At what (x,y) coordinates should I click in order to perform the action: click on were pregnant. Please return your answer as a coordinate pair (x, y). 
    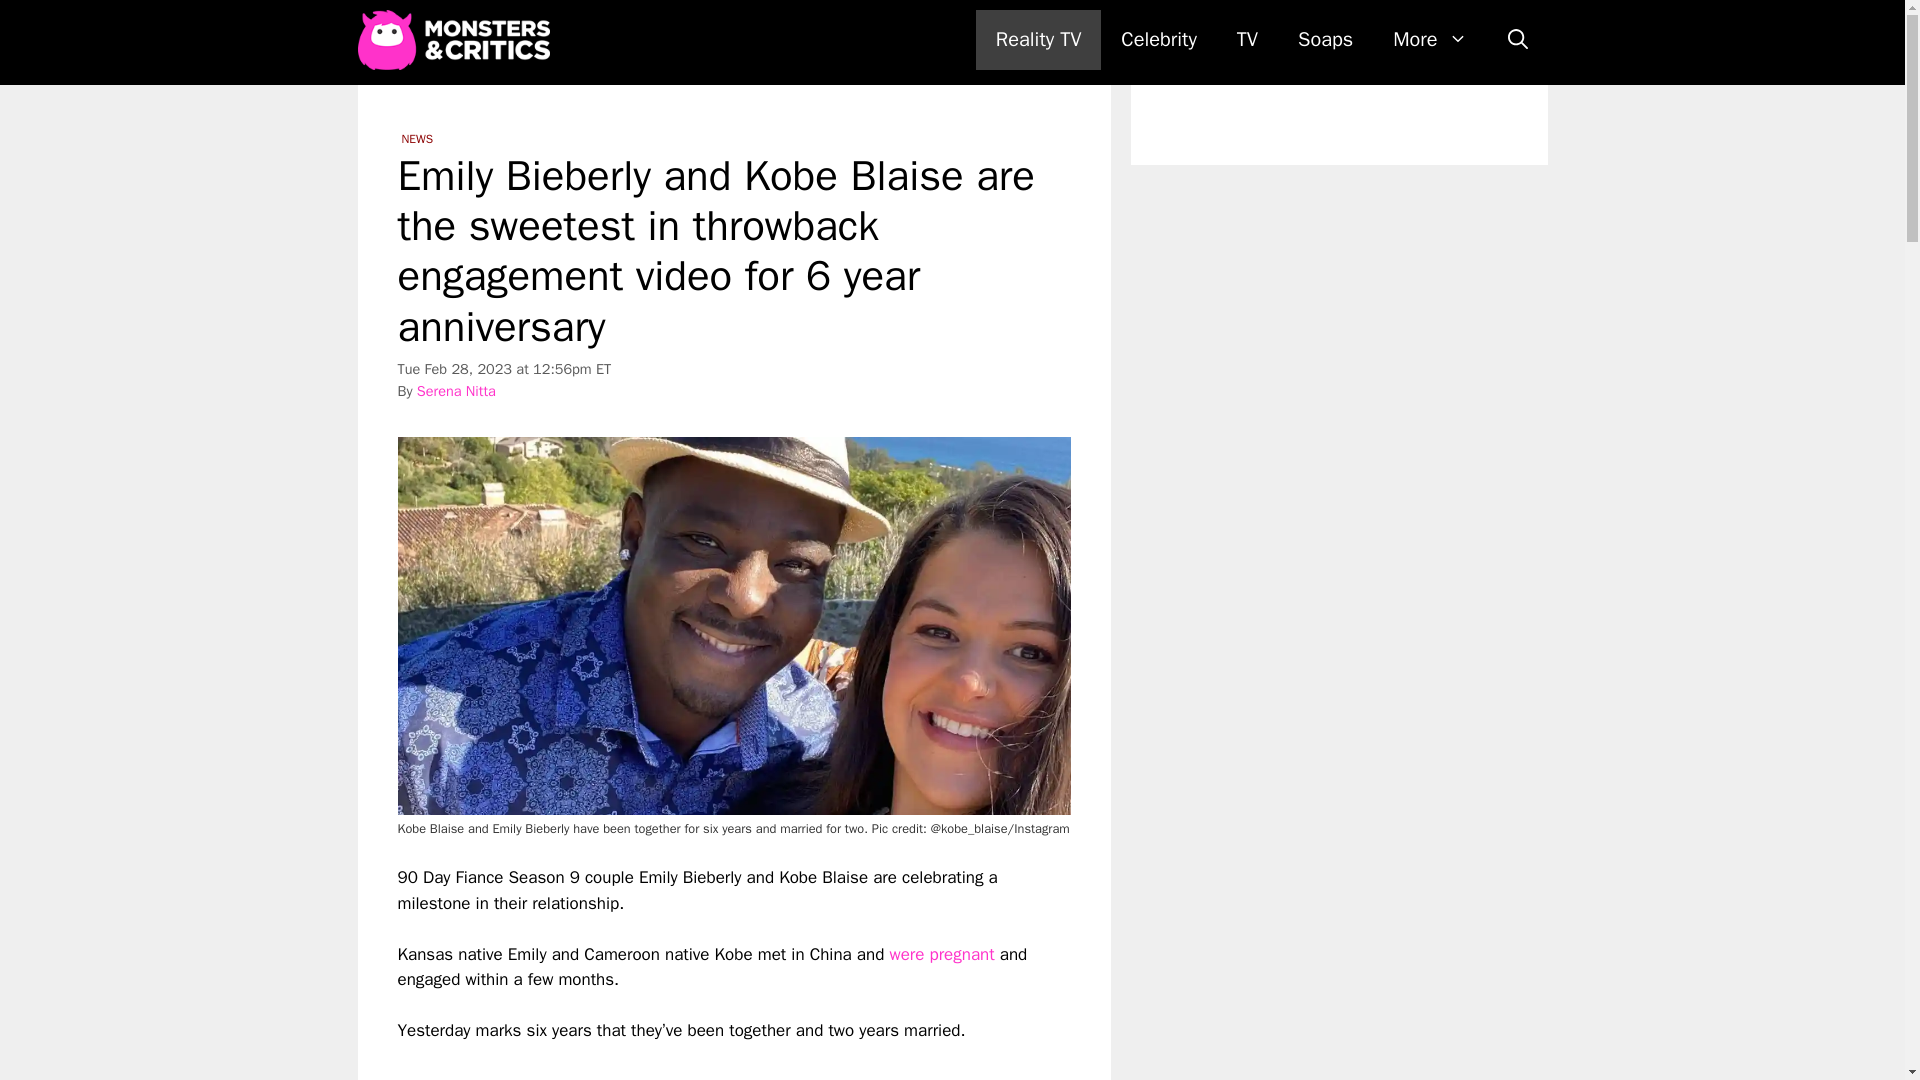
    Looking at the image, I should click on (941, 954).